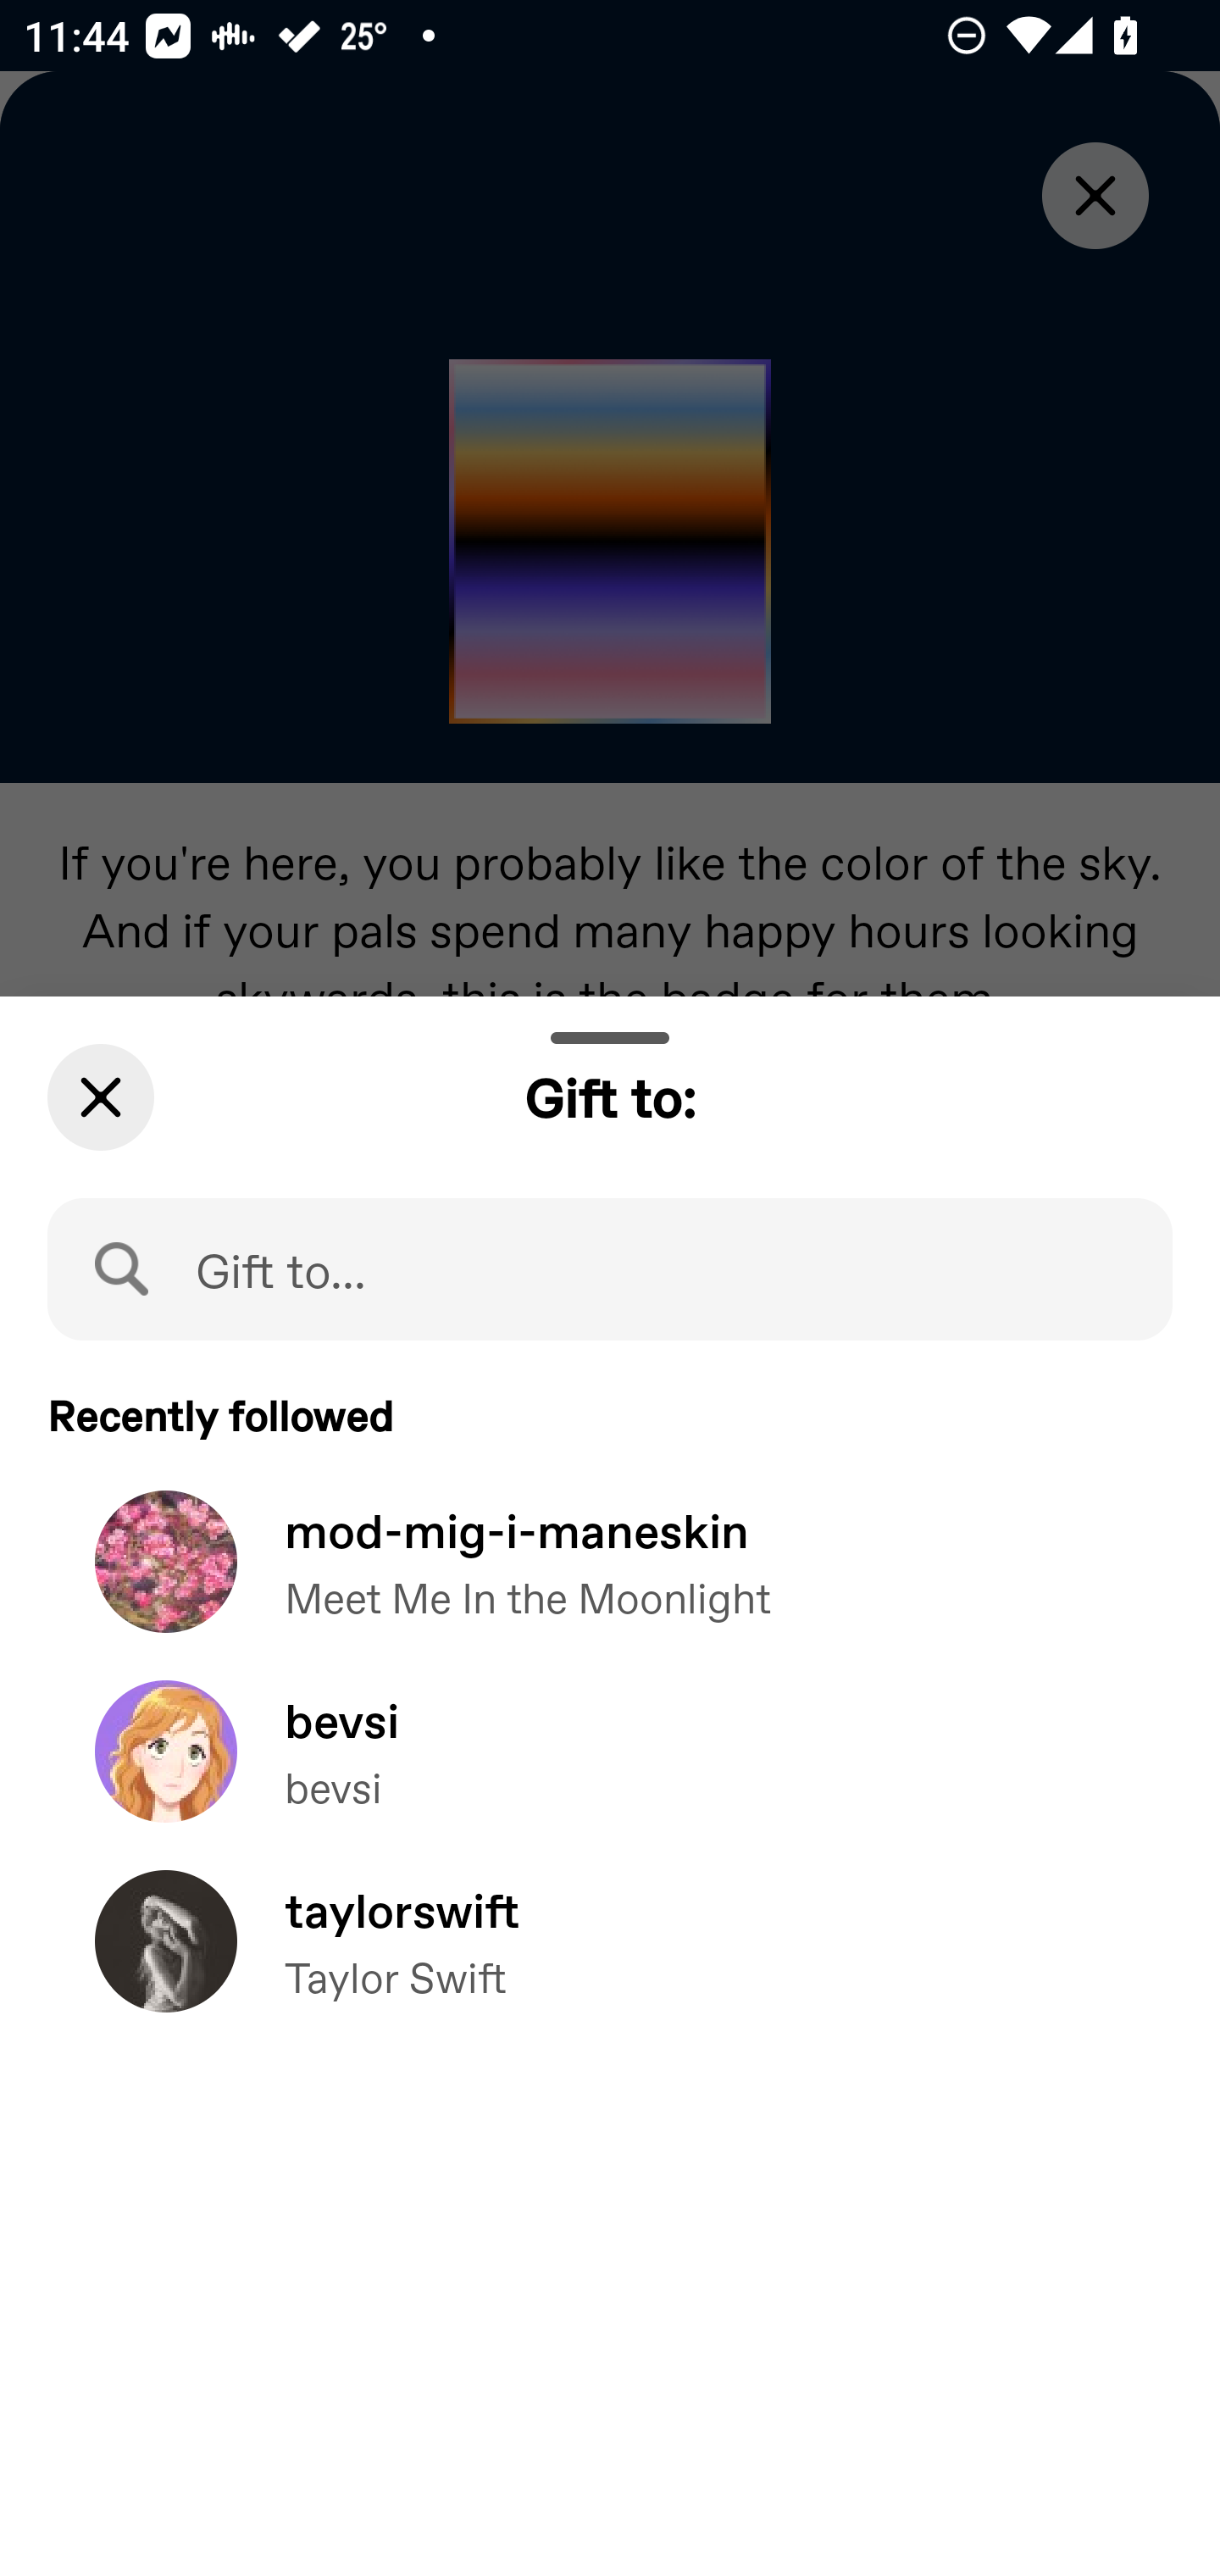 The height and width of the screenshot is (2576, 1220). I want to click on Gift to..., so click(610, 1268).